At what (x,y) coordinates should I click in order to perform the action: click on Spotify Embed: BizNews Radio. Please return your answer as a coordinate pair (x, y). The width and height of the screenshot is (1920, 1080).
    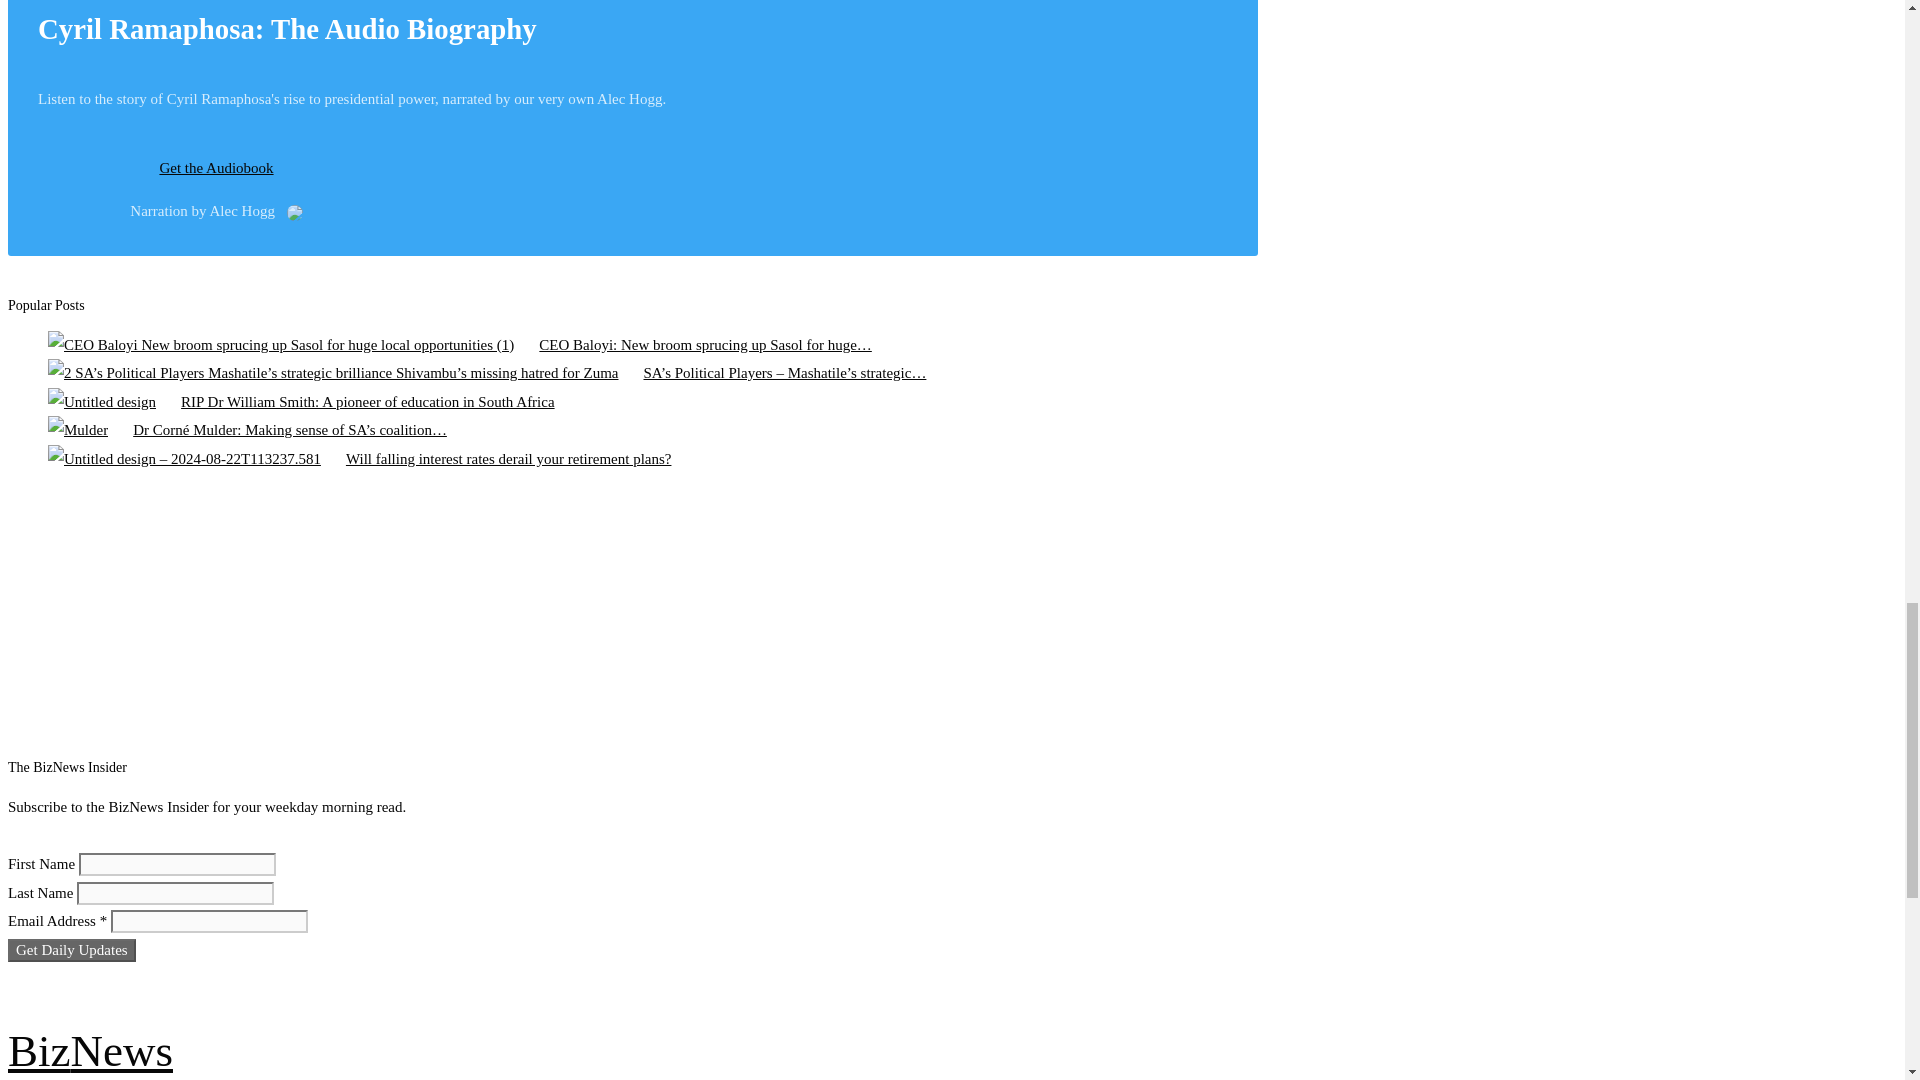
    Looking at the image, I should click on (613, 618).